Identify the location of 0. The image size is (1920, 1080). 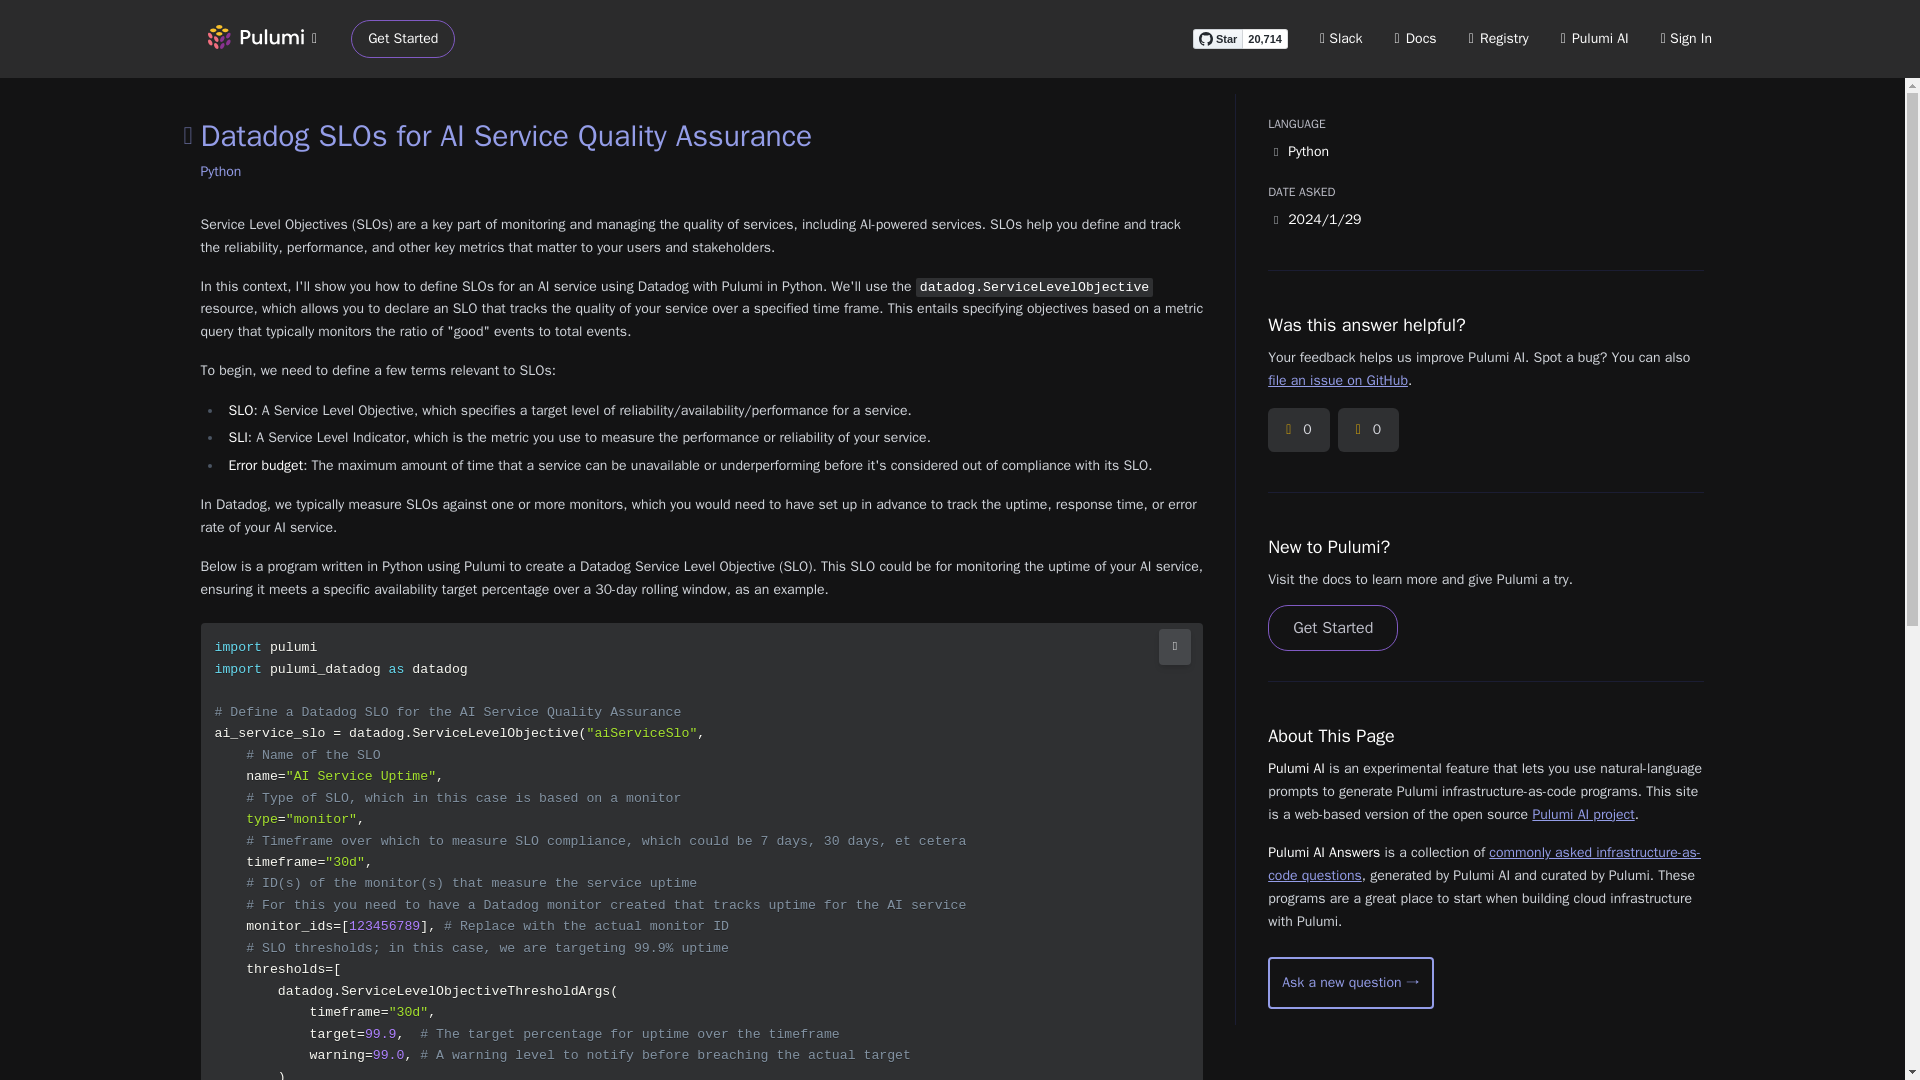
(1298, 430).